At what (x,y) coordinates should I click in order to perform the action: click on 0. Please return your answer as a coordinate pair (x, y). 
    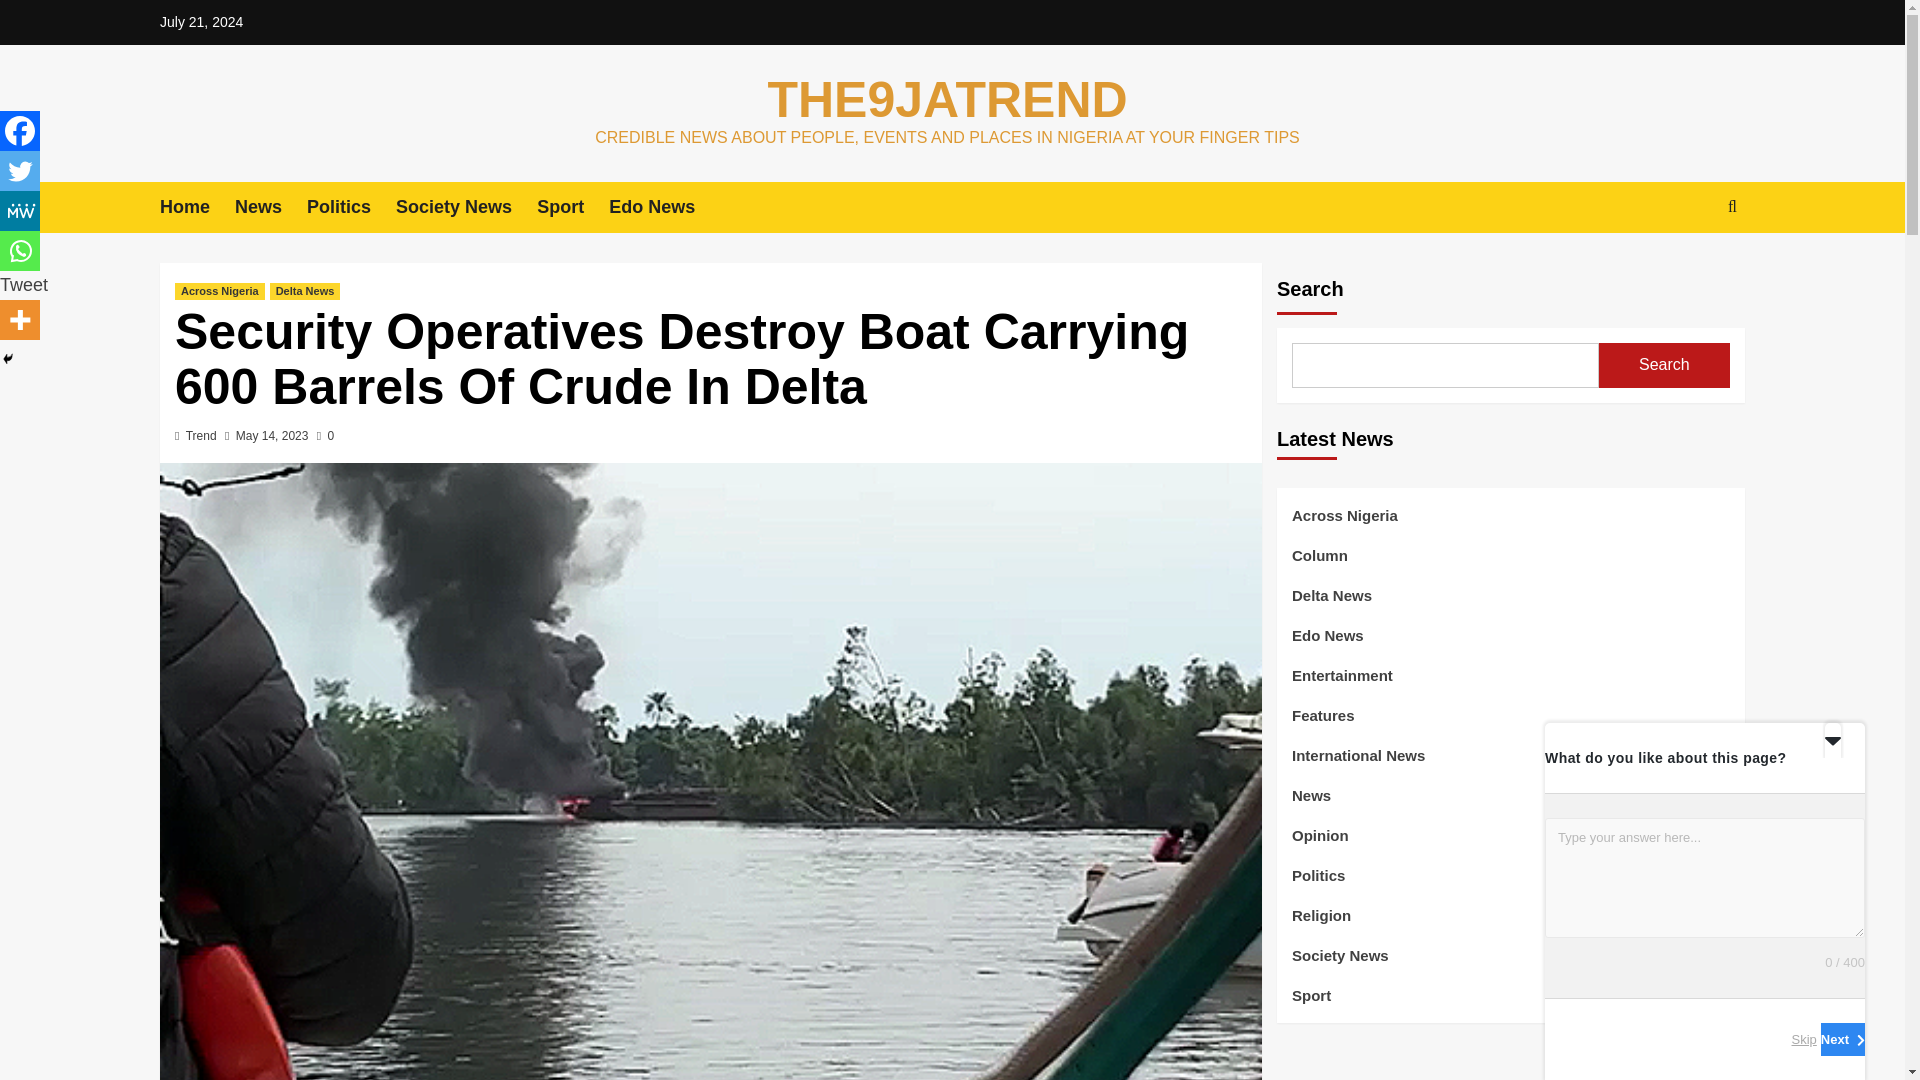
    Looking at the image, I should click on (325, 435).